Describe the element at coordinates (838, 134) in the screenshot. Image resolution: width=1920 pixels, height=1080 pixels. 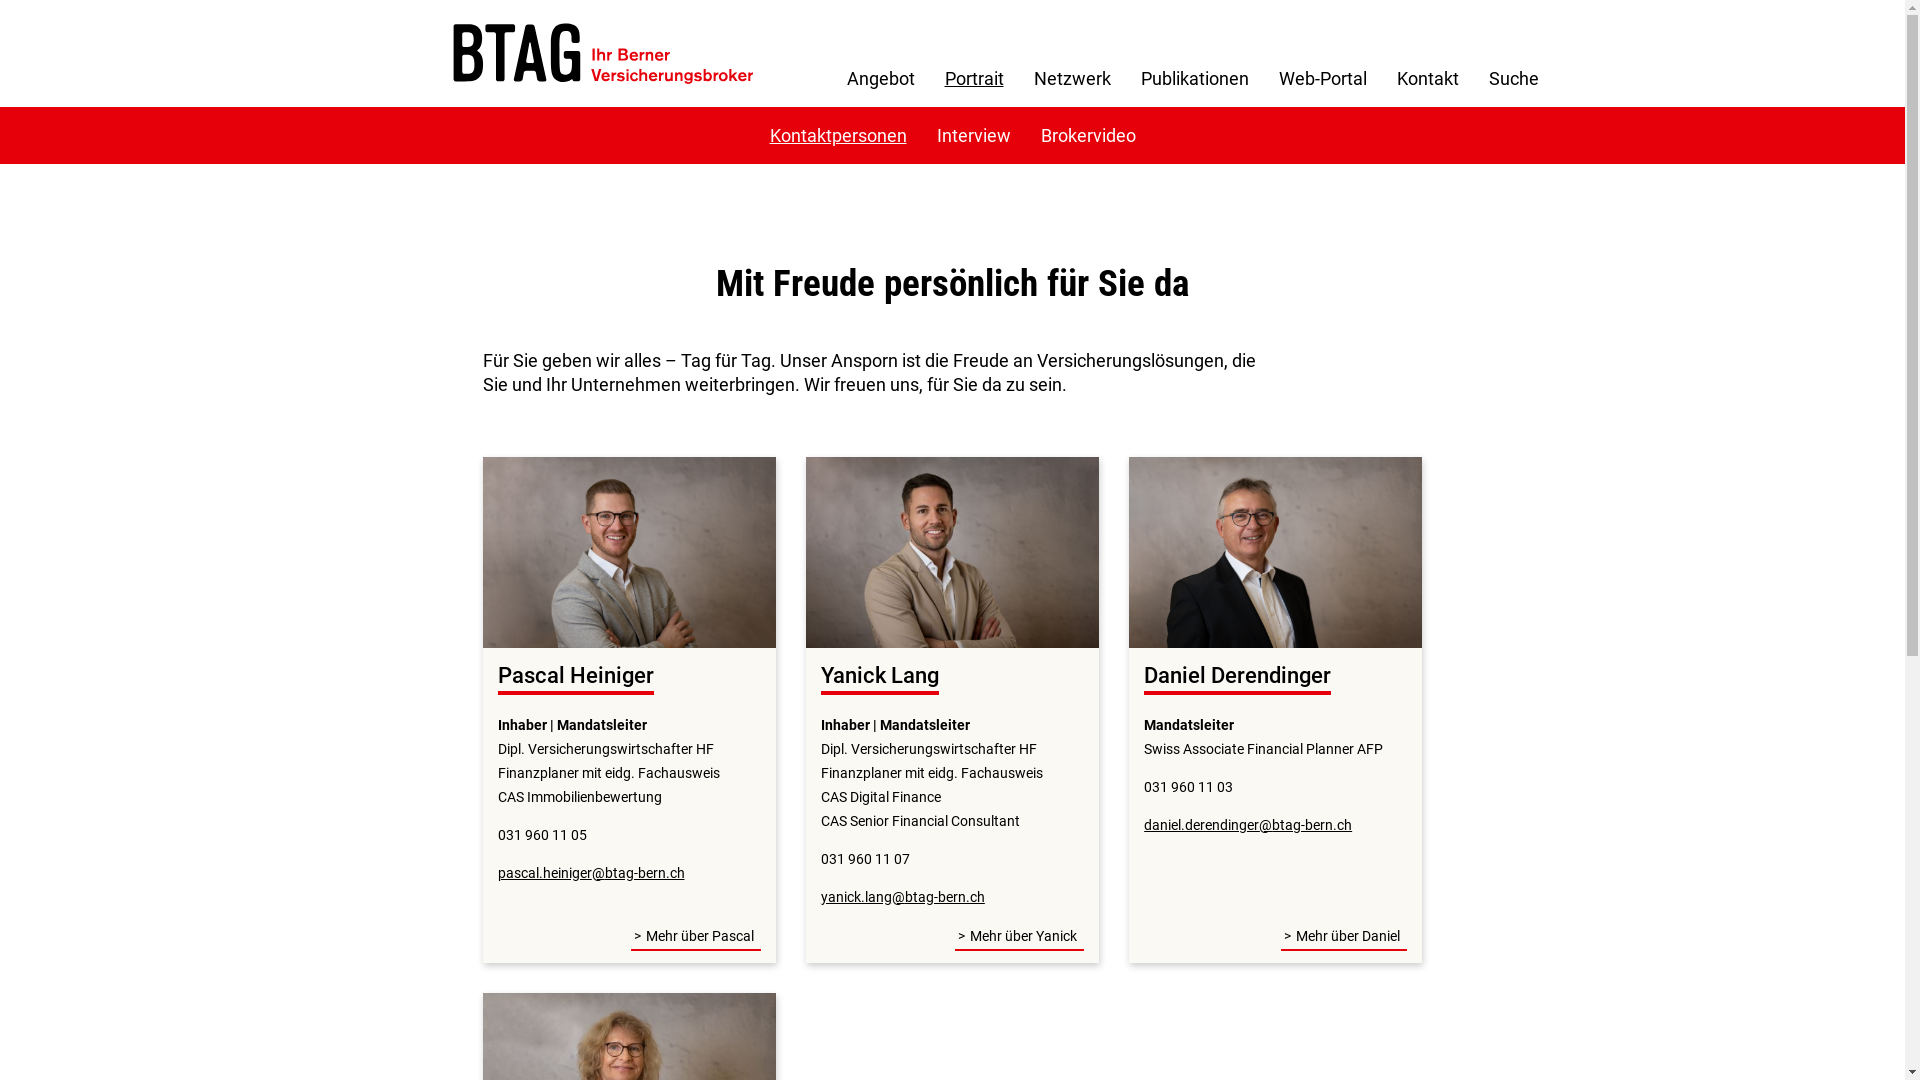
I see `Kontaktpersonen` at that location.